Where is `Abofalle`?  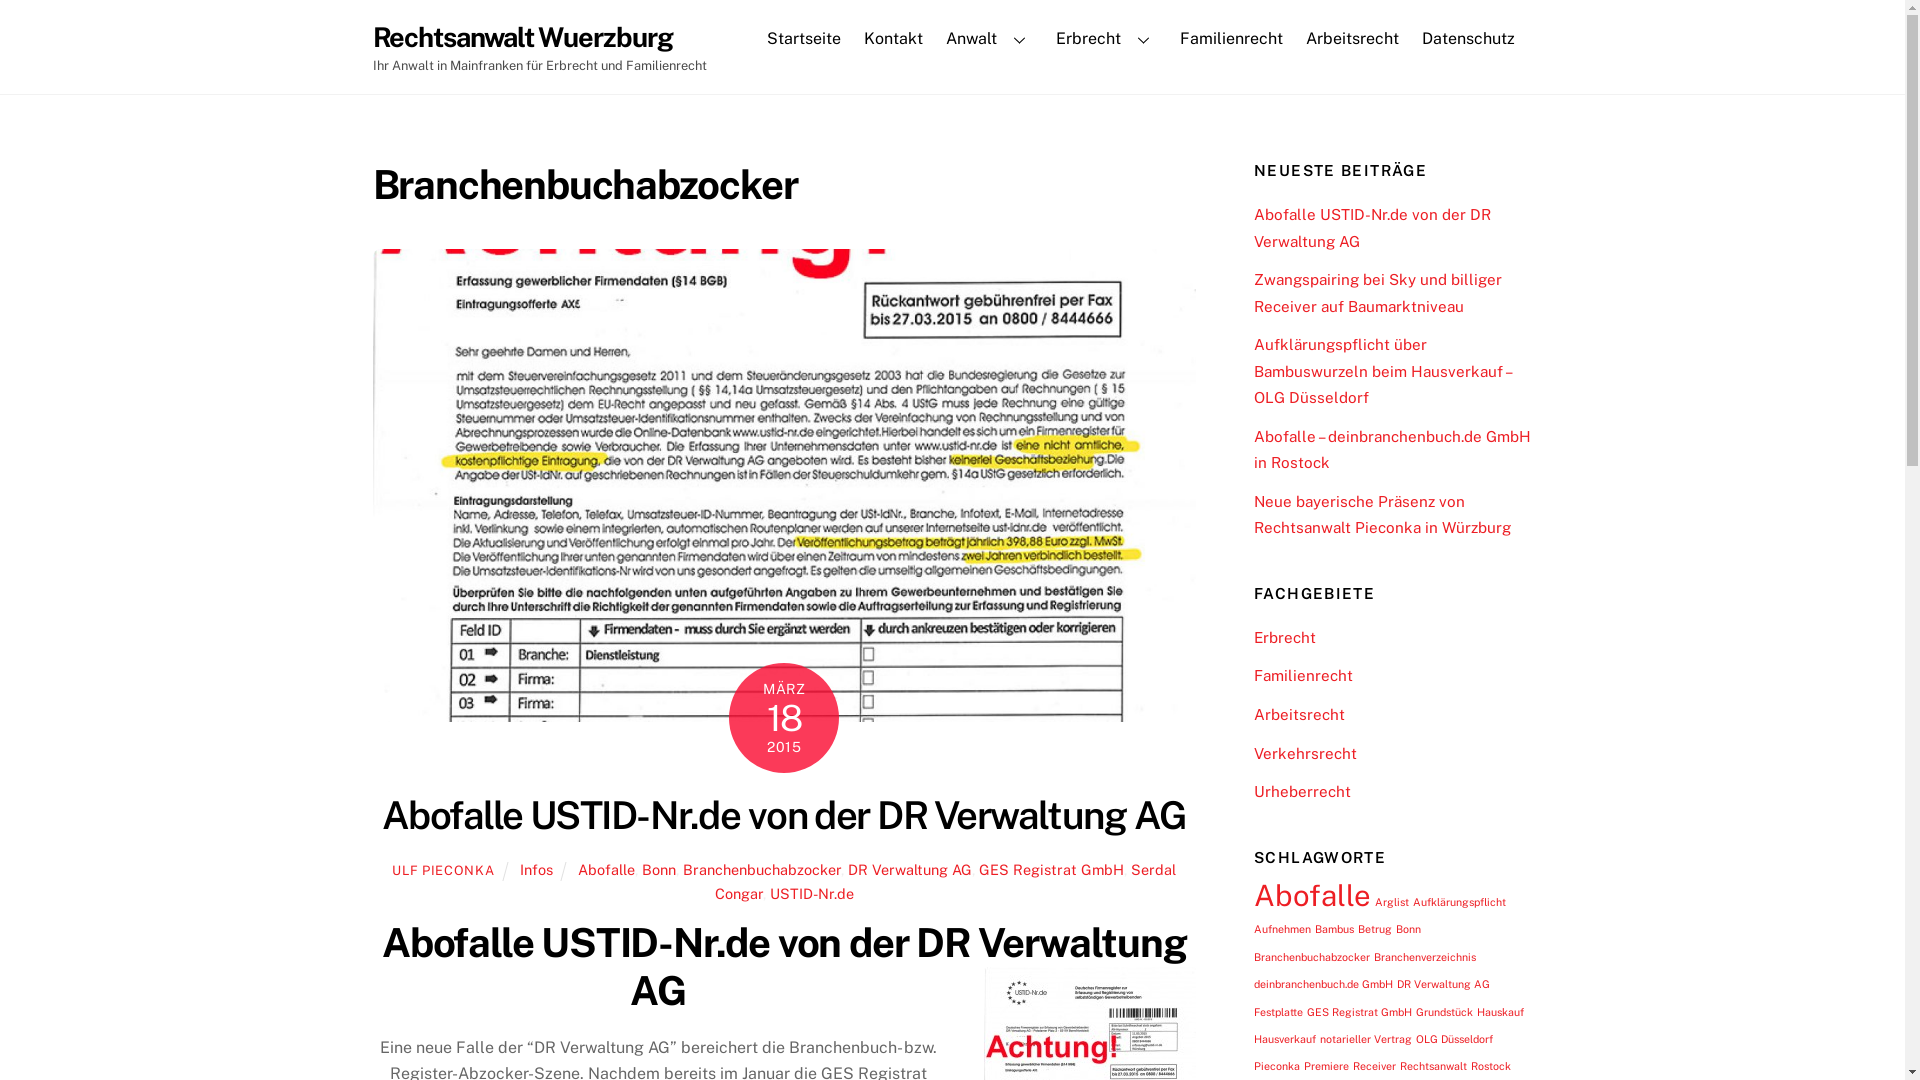
Abofalle is located at coordinates (1312, 896).